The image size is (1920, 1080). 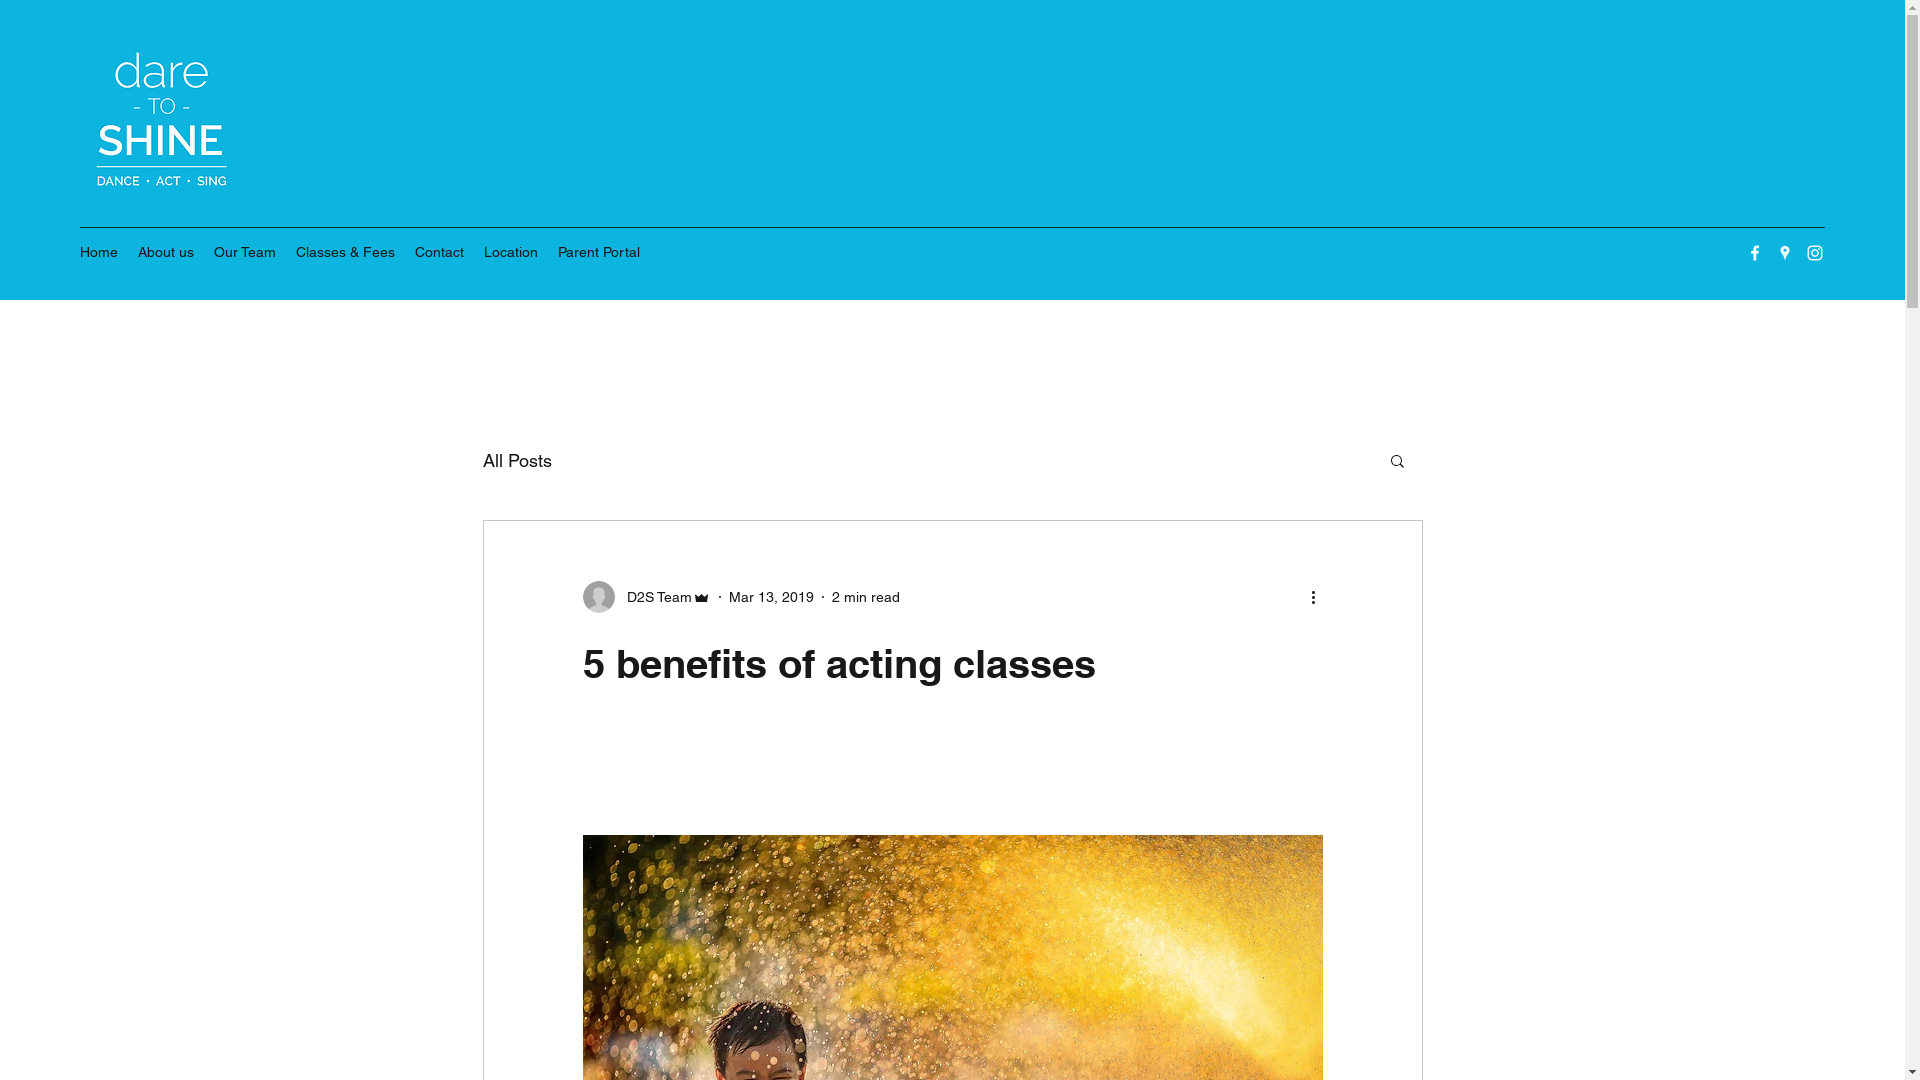 What do you see at coordinates (245, 252) in the screenshot?
I see `Our Team` at bounding box center [245, 252].